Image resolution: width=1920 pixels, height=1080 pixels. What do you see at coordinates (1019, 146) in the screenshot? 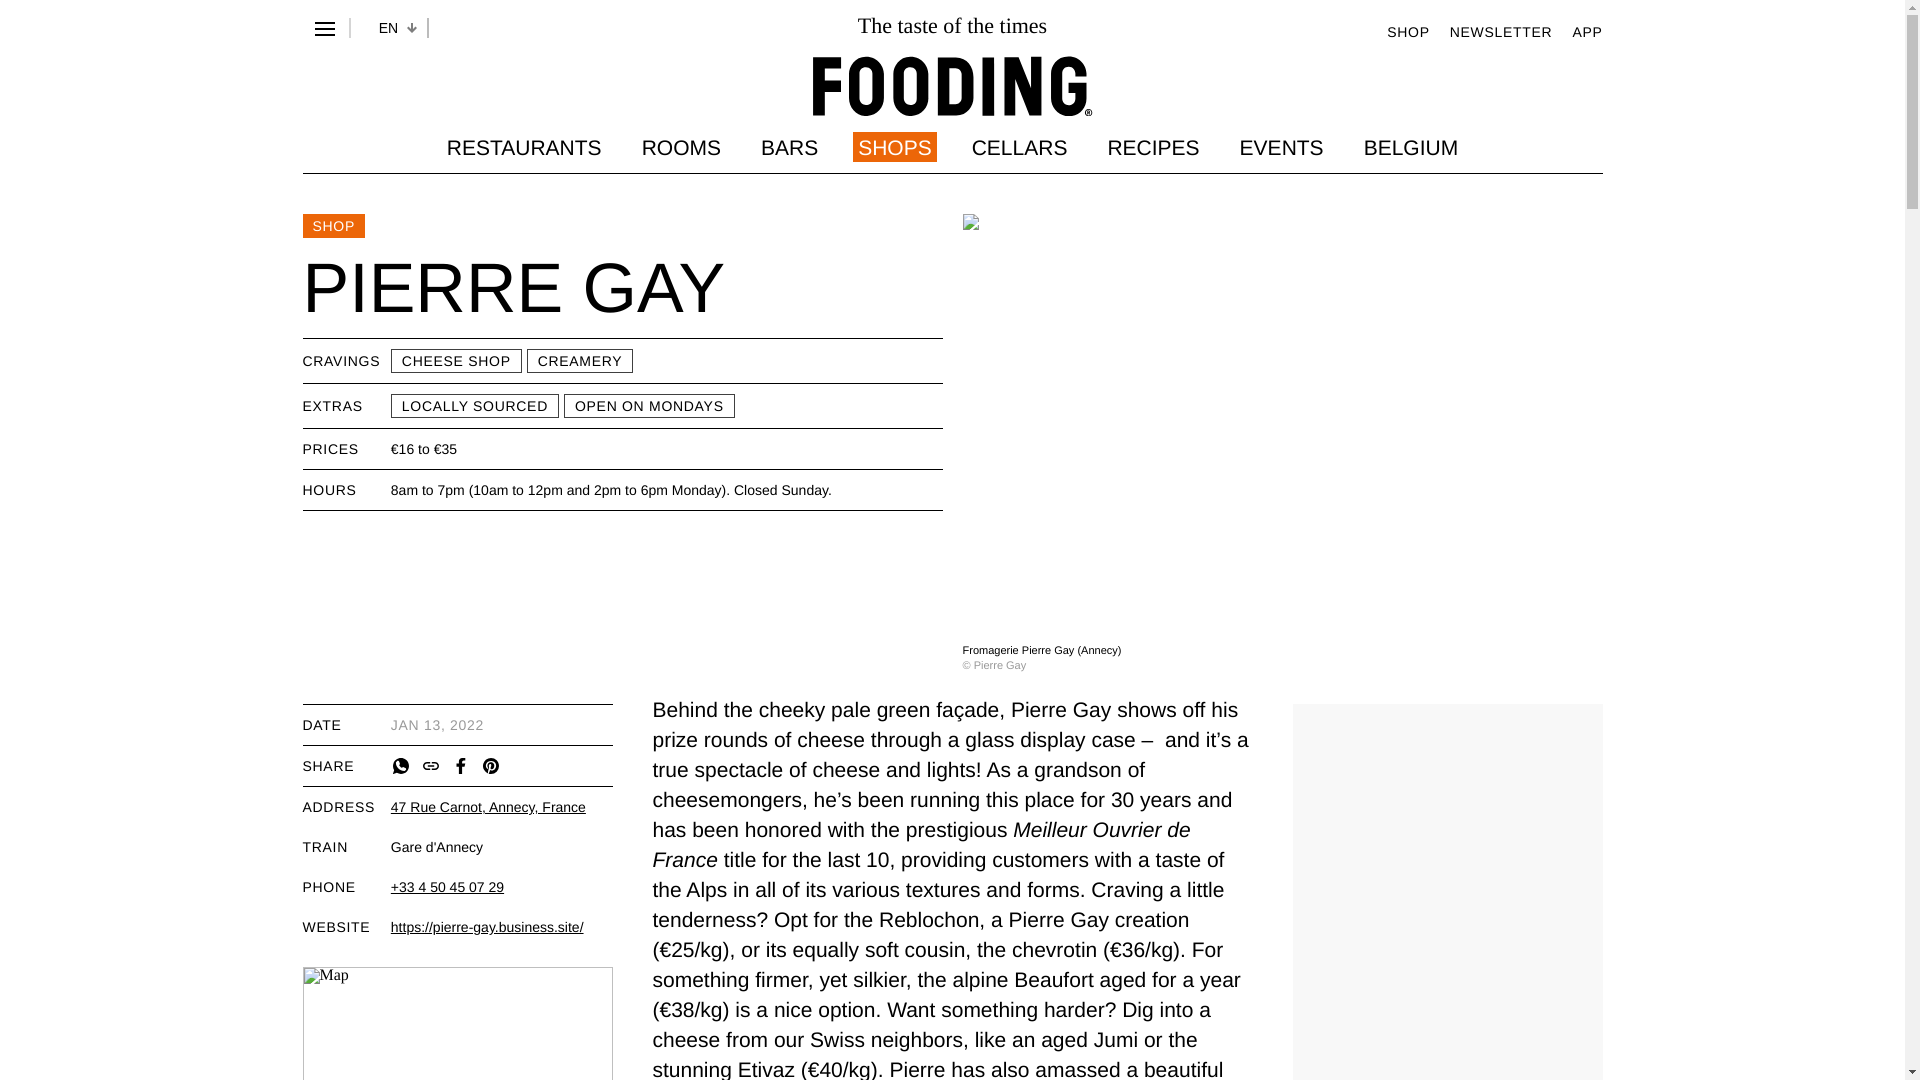
I see `CELLARS` at bounding box center [1019, 146].